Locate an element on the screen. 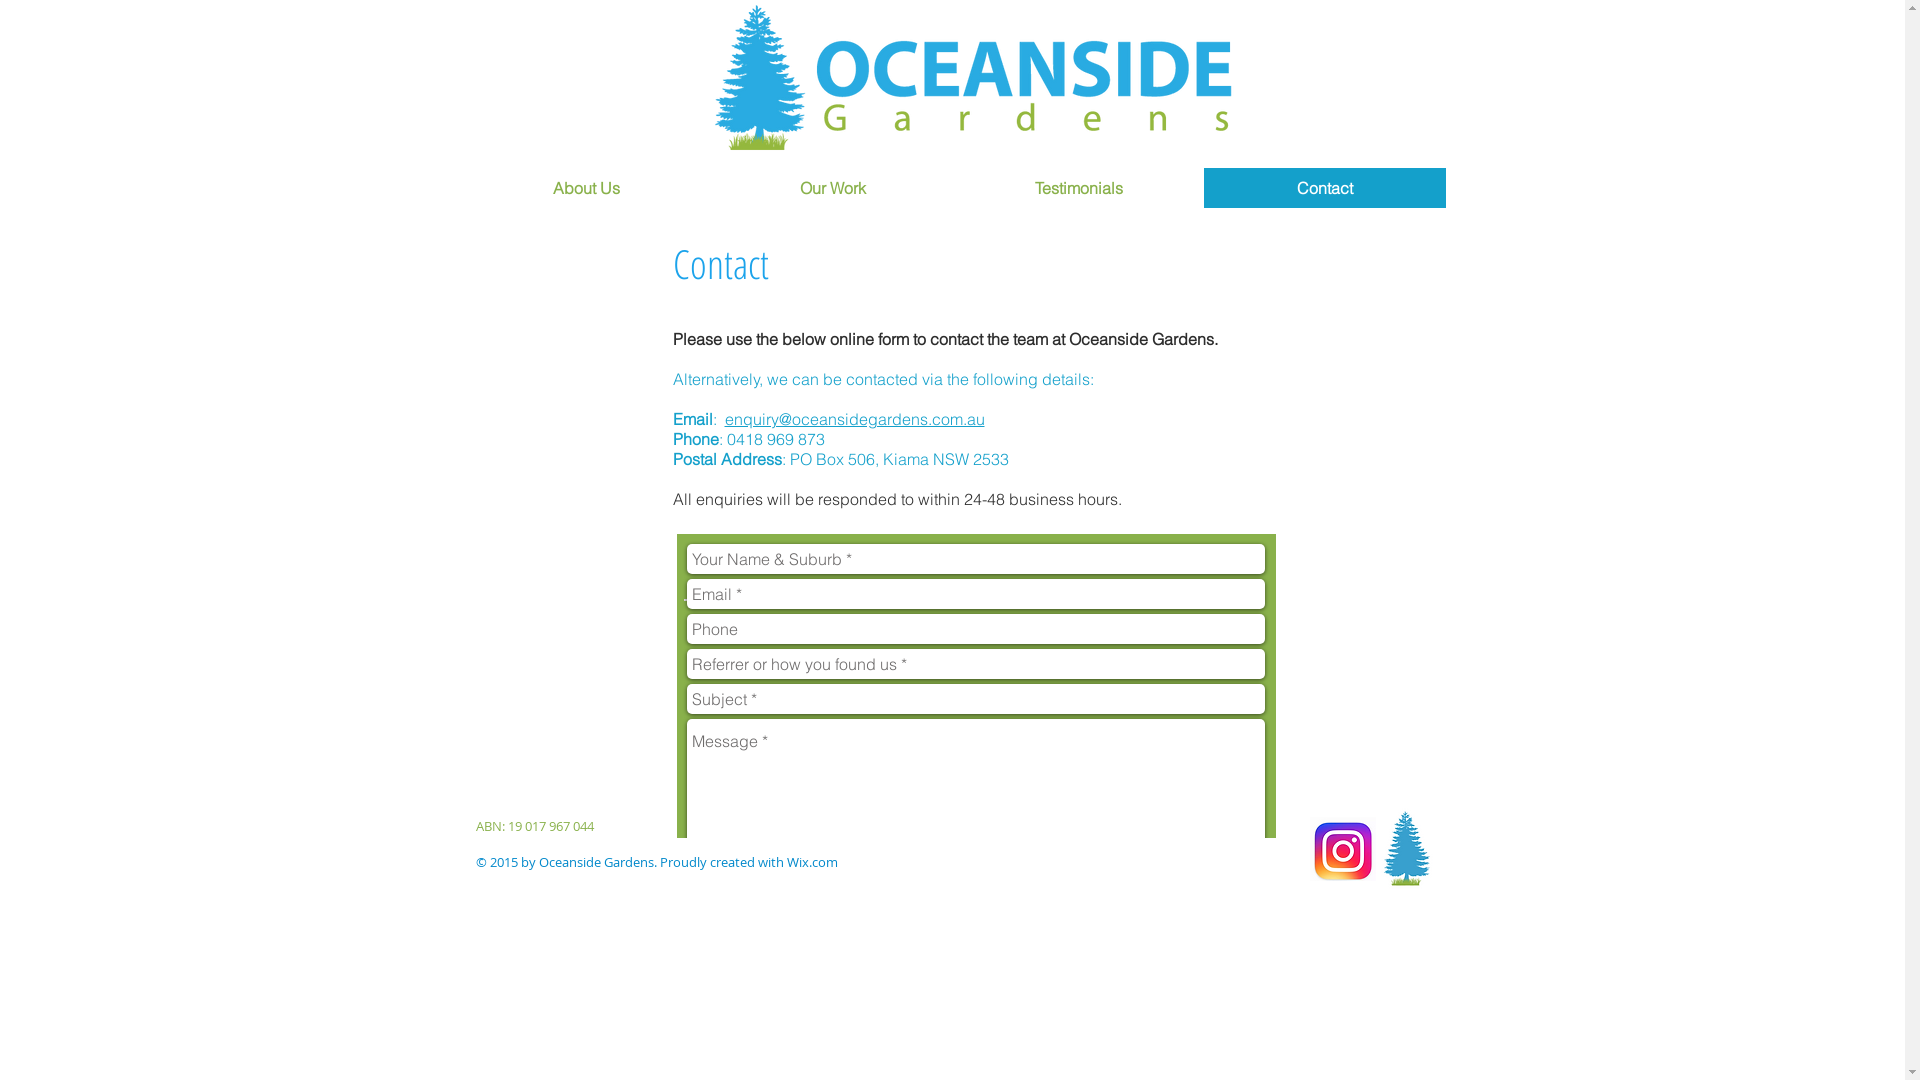  Contact is located at coordinates (1325, 188).